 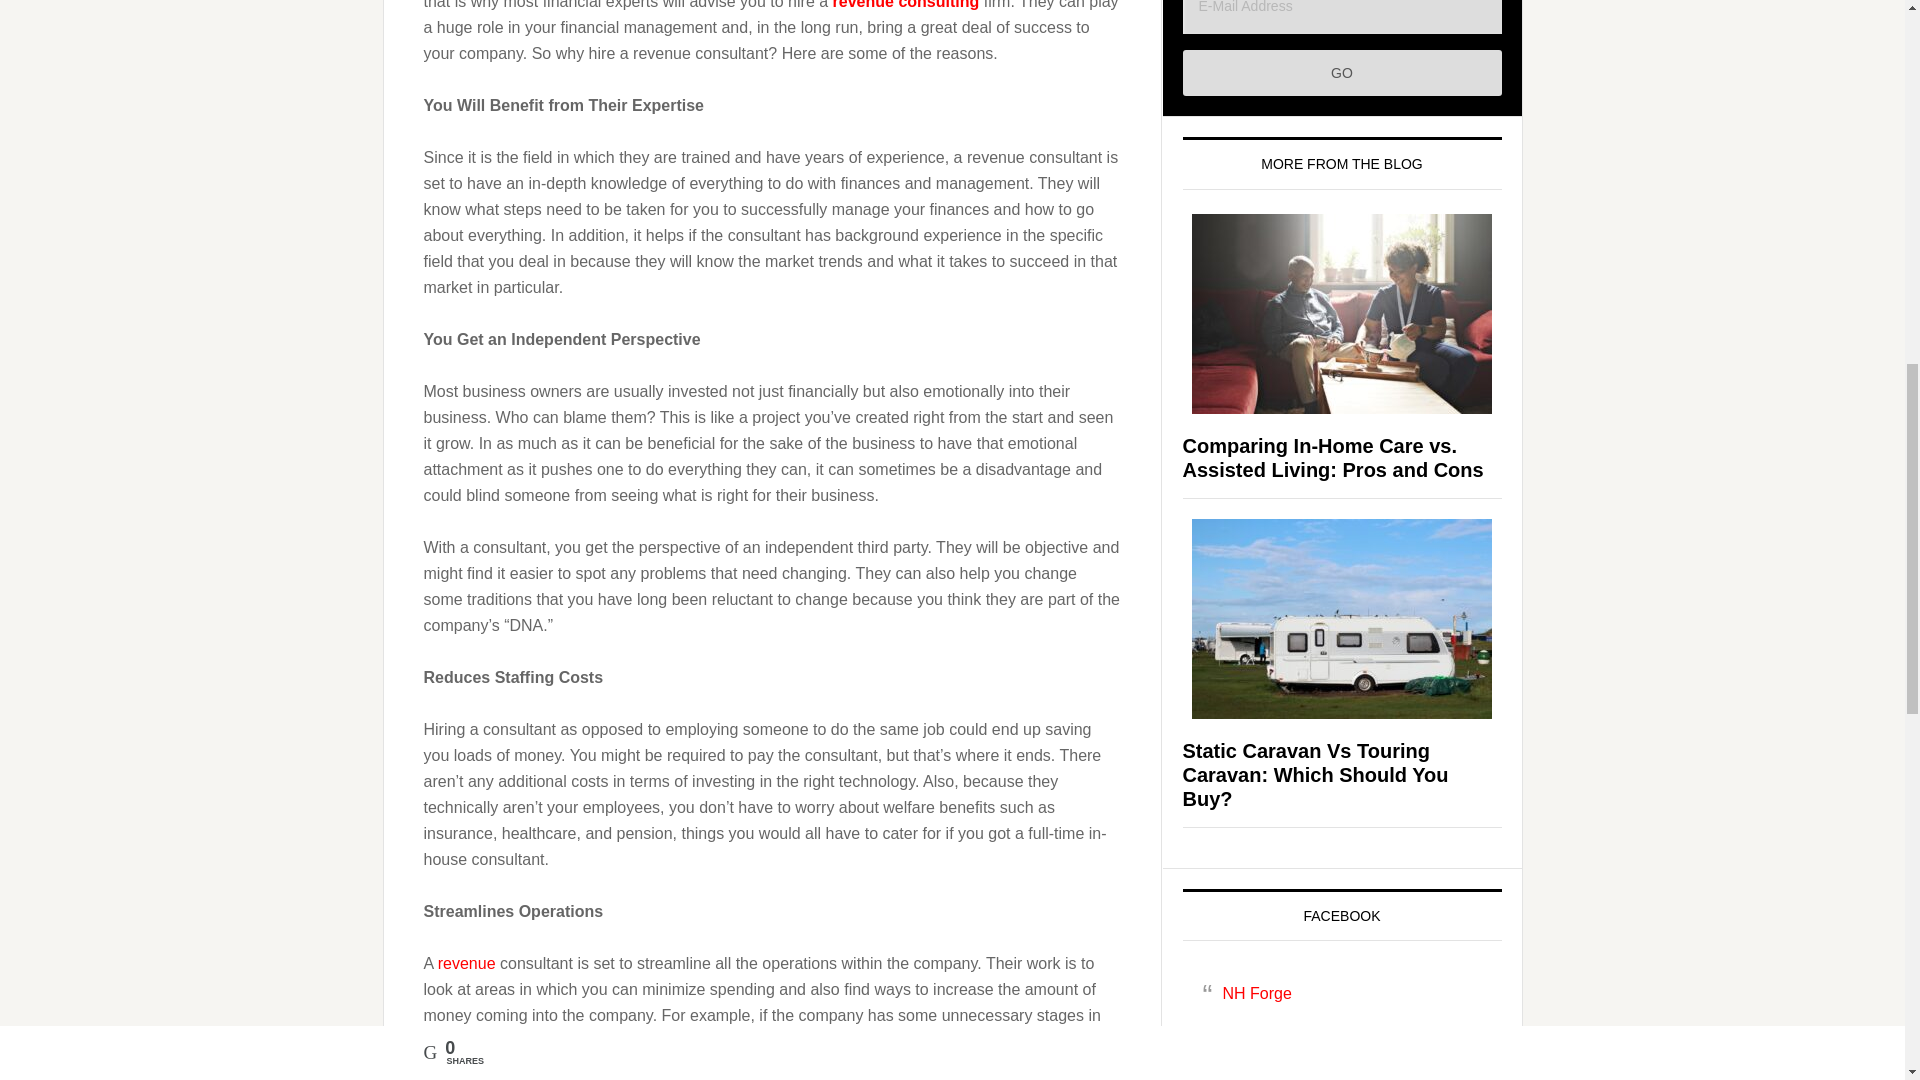 I want to click on revenue, so click(x=466, y=963).